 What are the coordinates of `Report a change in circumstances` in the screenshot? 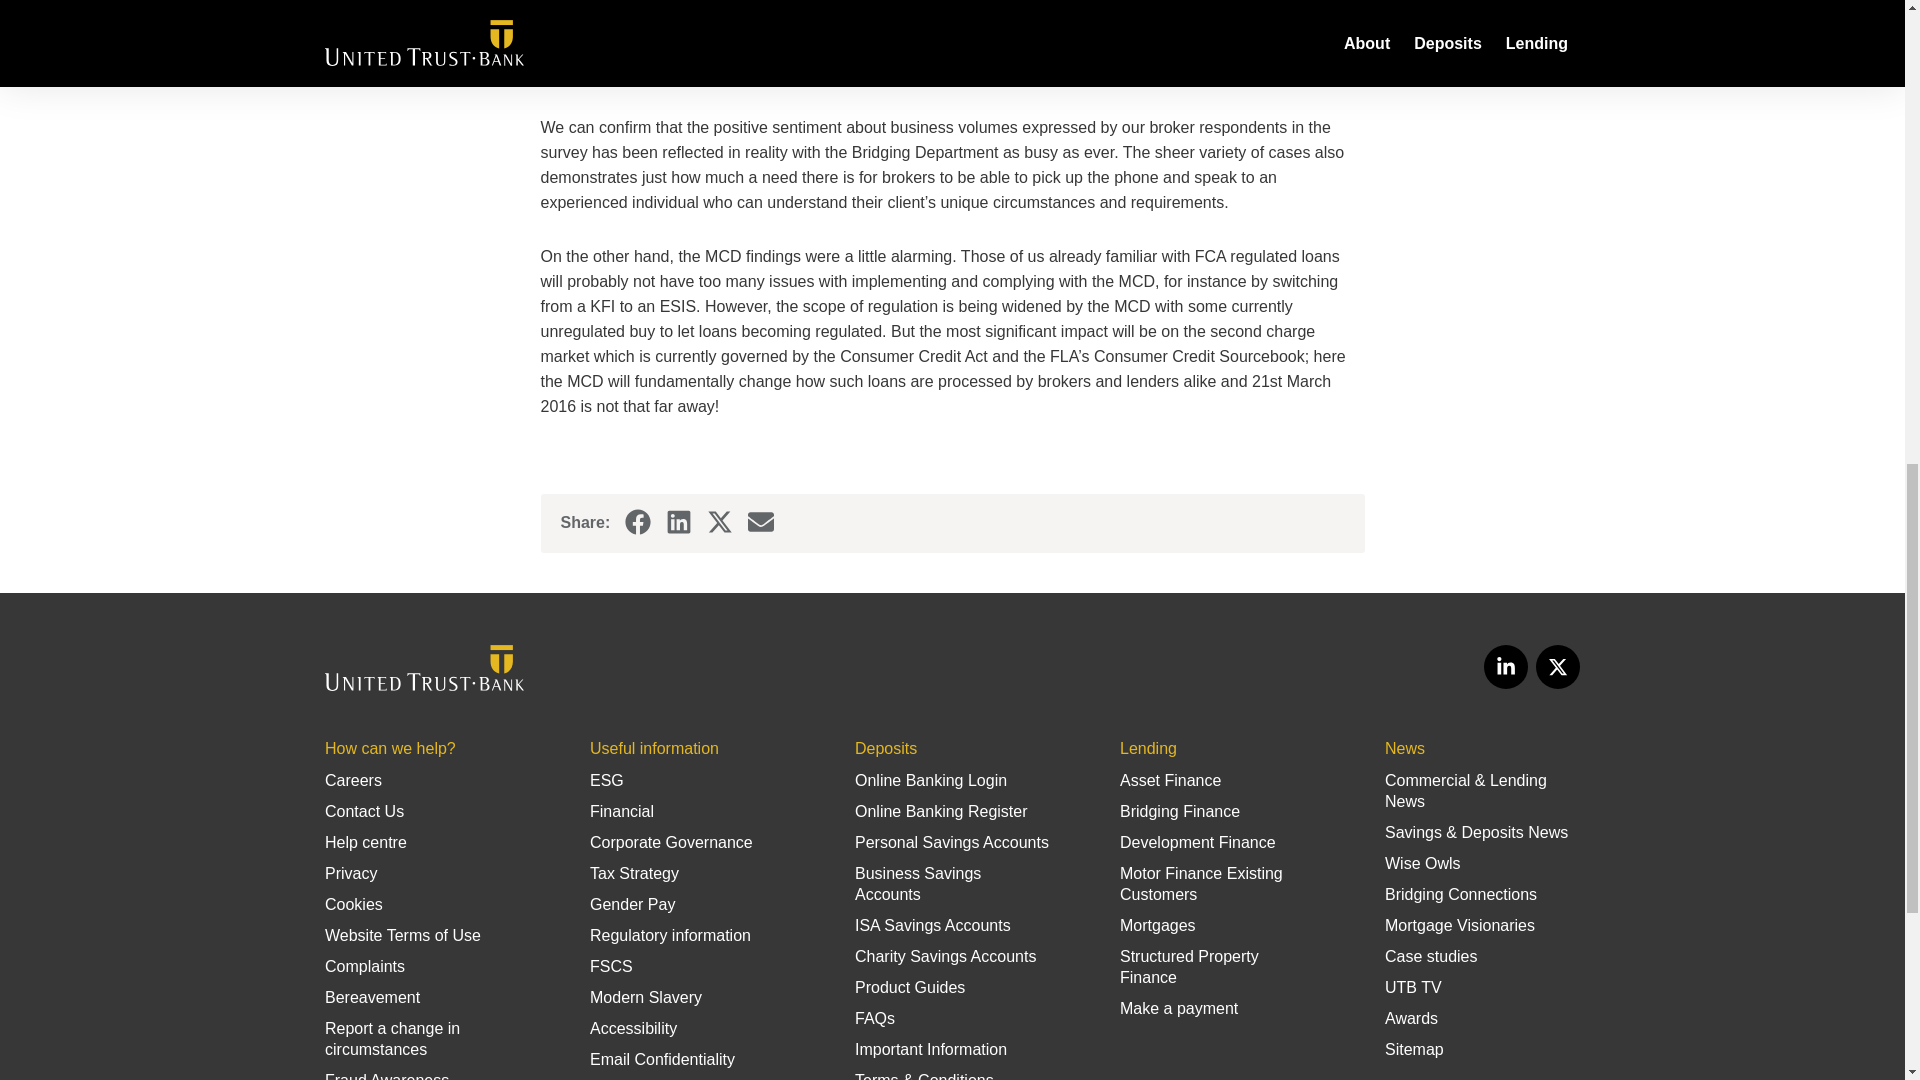 It's located at (392, 1038).